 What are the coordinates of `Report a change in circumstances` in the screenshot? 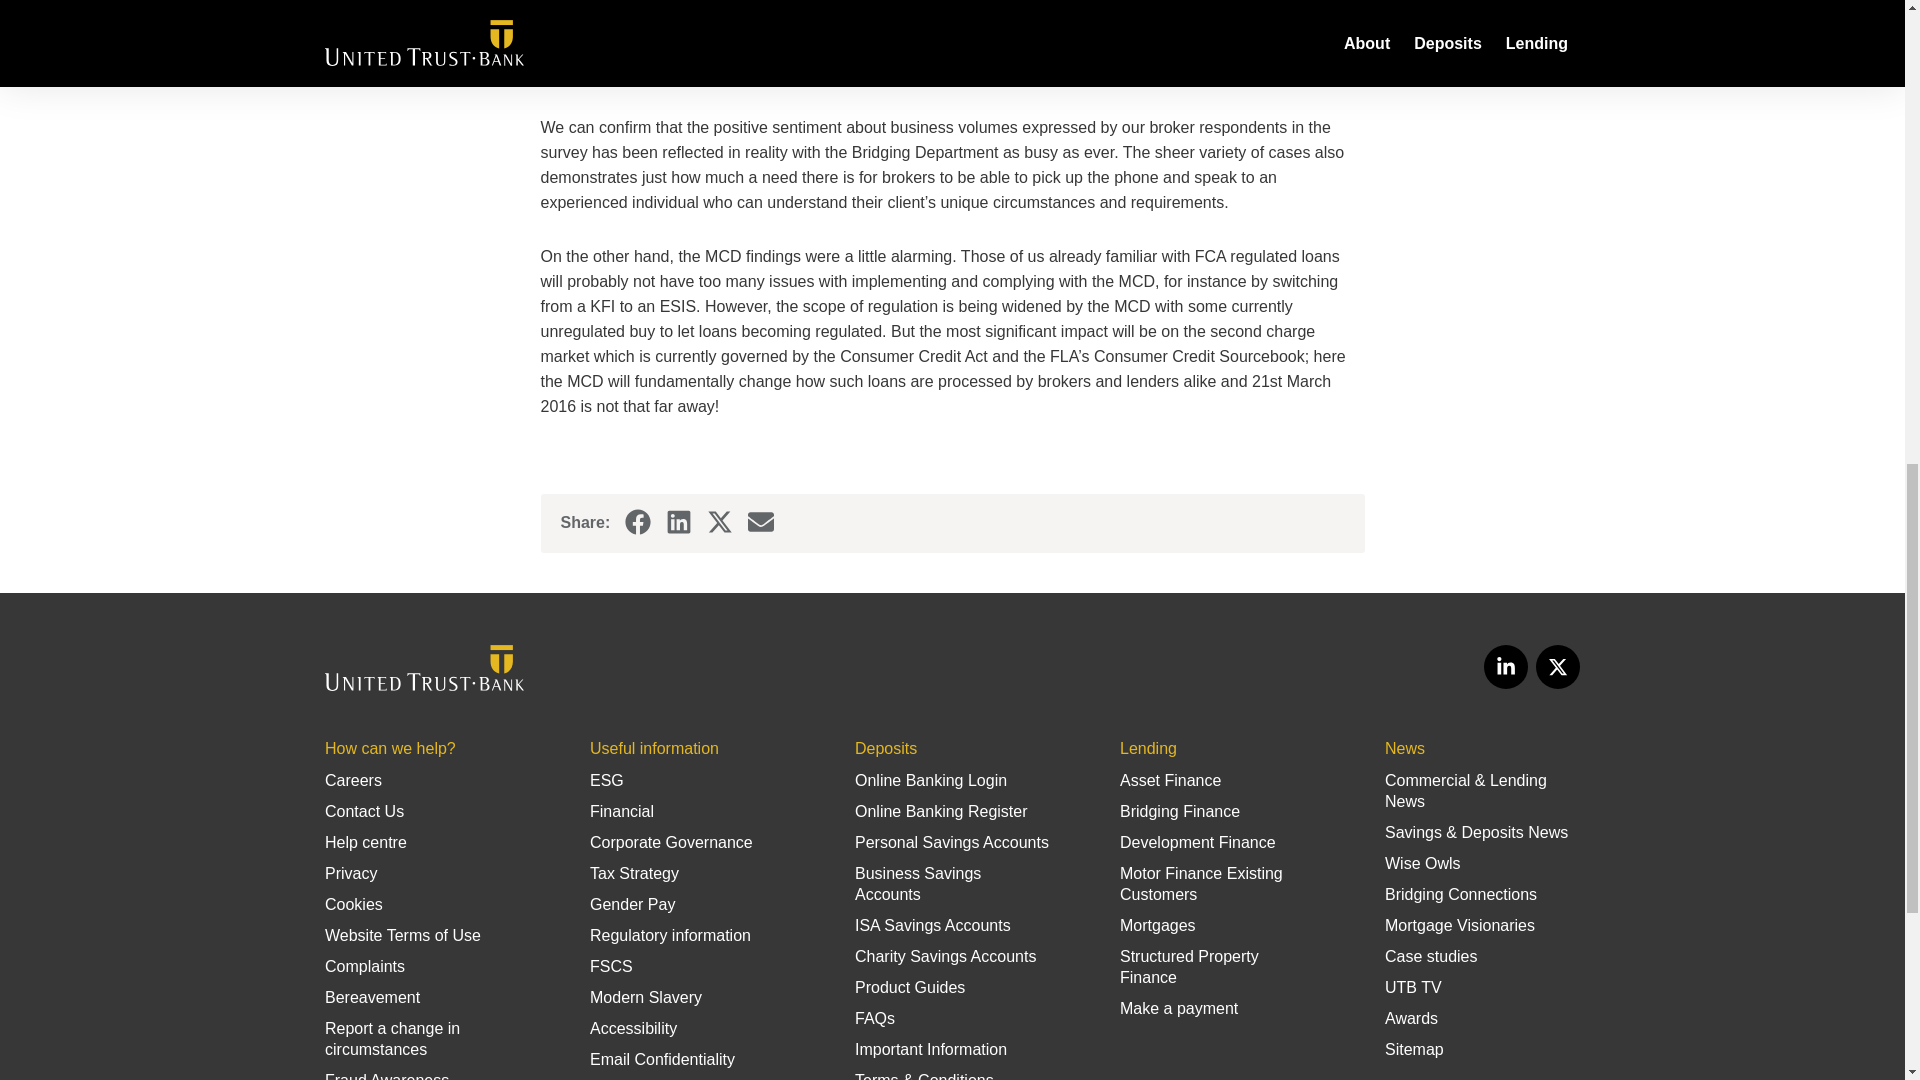 It's located at (392, 1038).